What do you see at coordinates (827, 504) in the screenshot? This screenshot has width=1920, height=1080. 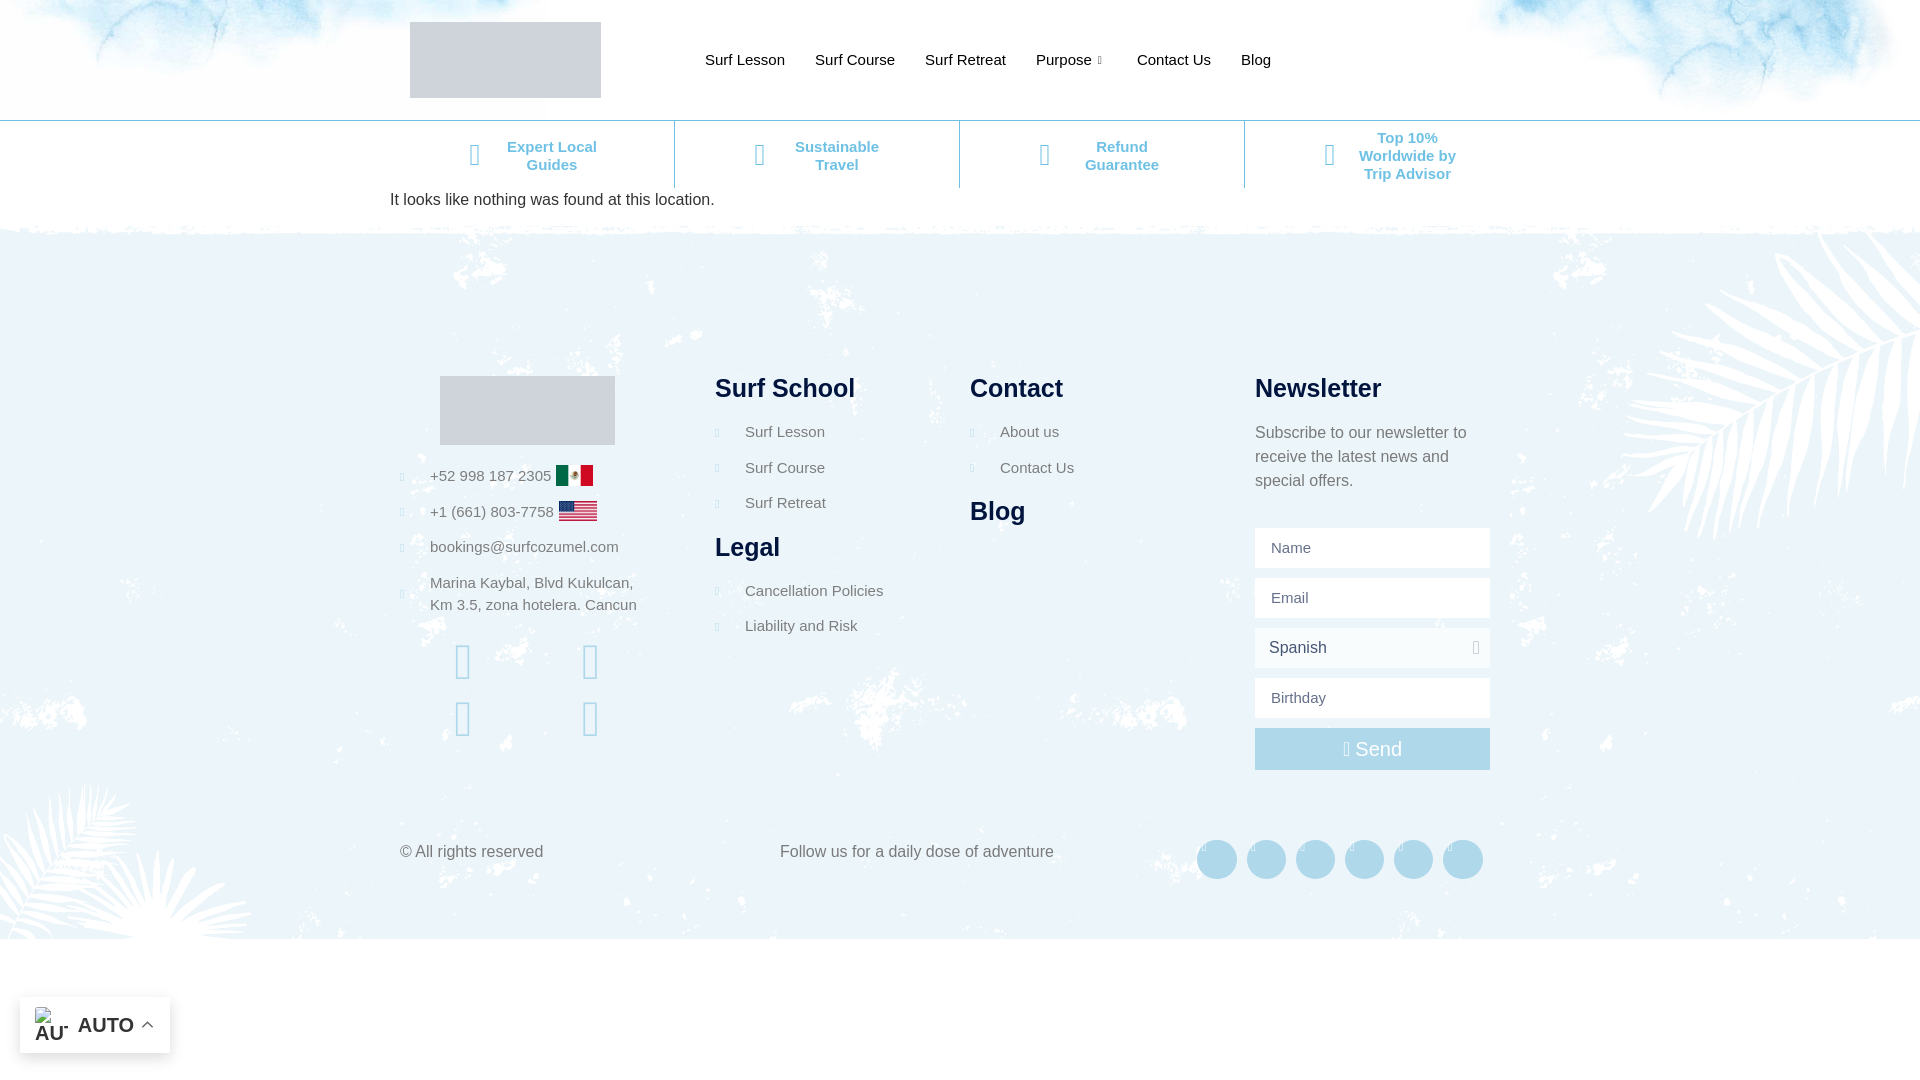 I see `Surf Retreat` at bounding box center [827, 504].